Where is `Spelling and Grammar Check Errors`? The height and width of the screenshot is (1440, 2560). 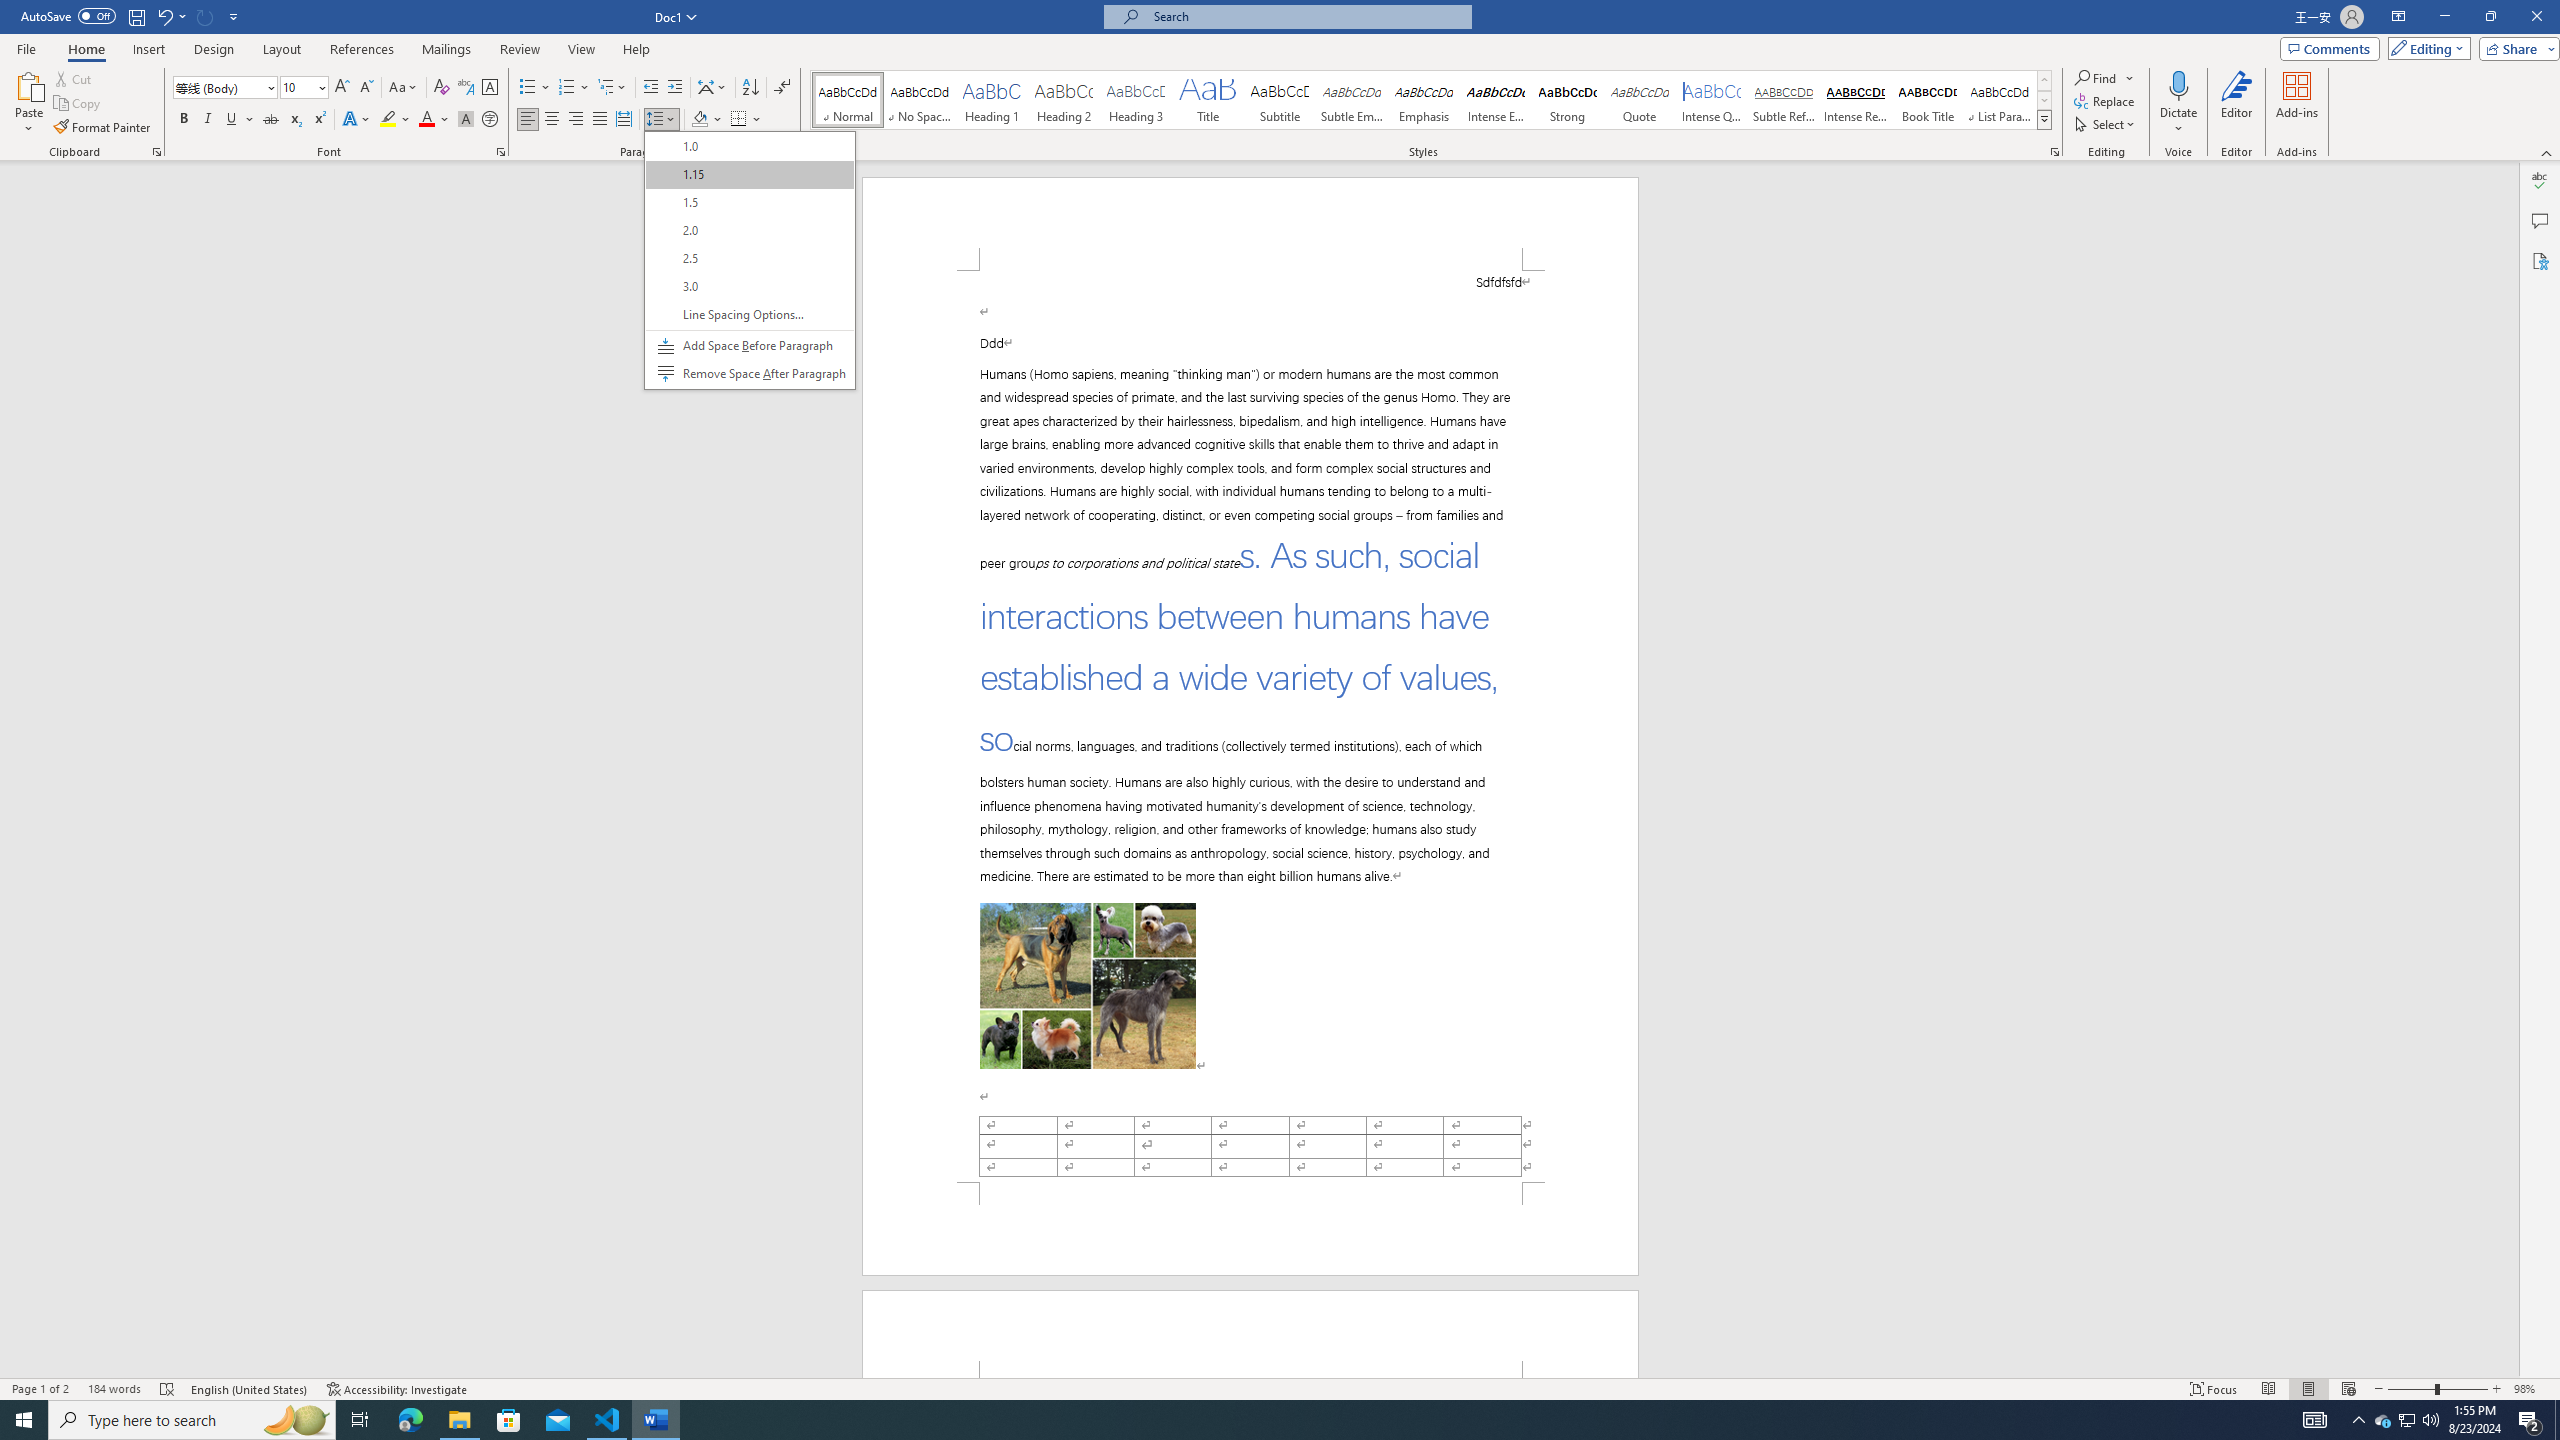 Spelling and Grammar Check Errors is located at coordinates (168, 1389).